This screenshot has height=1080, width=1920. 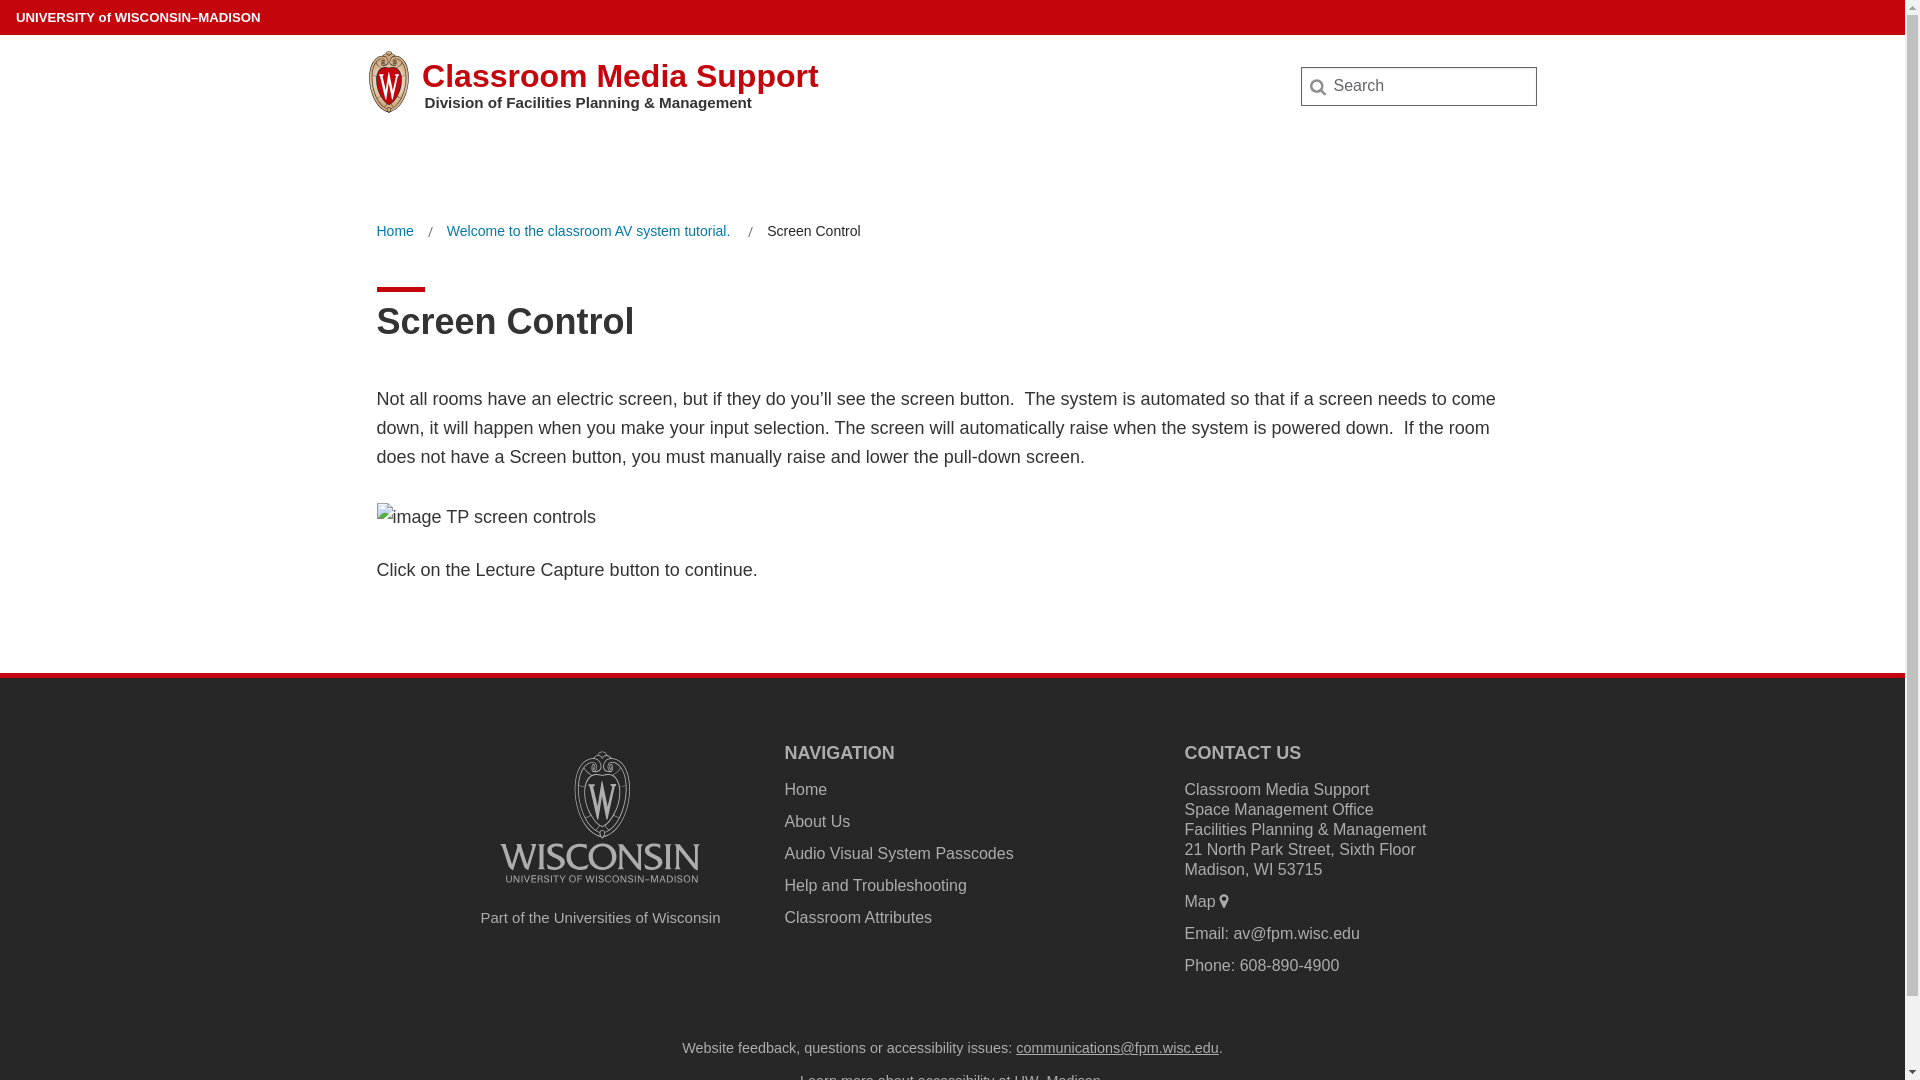 I want to click on Classroom Media Support, so click(x=620, y=76).